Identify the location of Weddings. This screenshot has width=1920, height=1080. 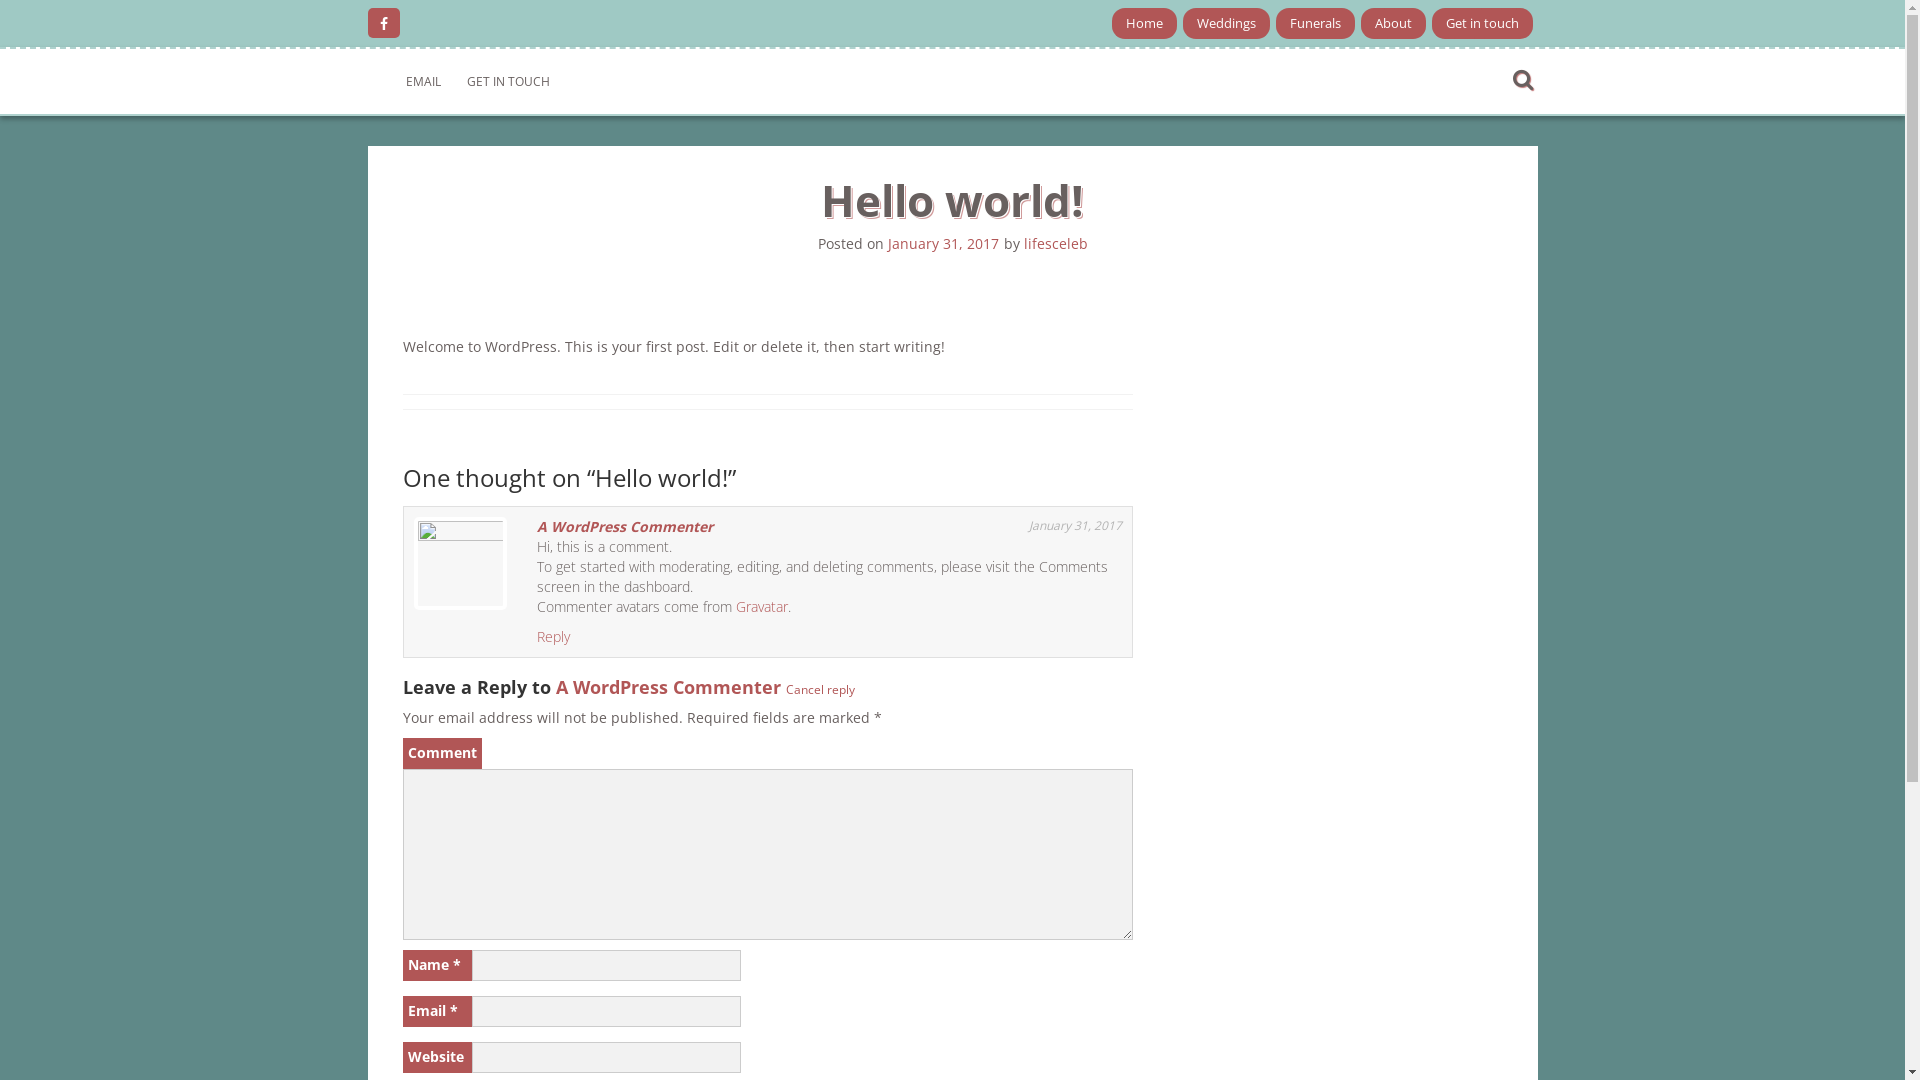
(1226, 23).